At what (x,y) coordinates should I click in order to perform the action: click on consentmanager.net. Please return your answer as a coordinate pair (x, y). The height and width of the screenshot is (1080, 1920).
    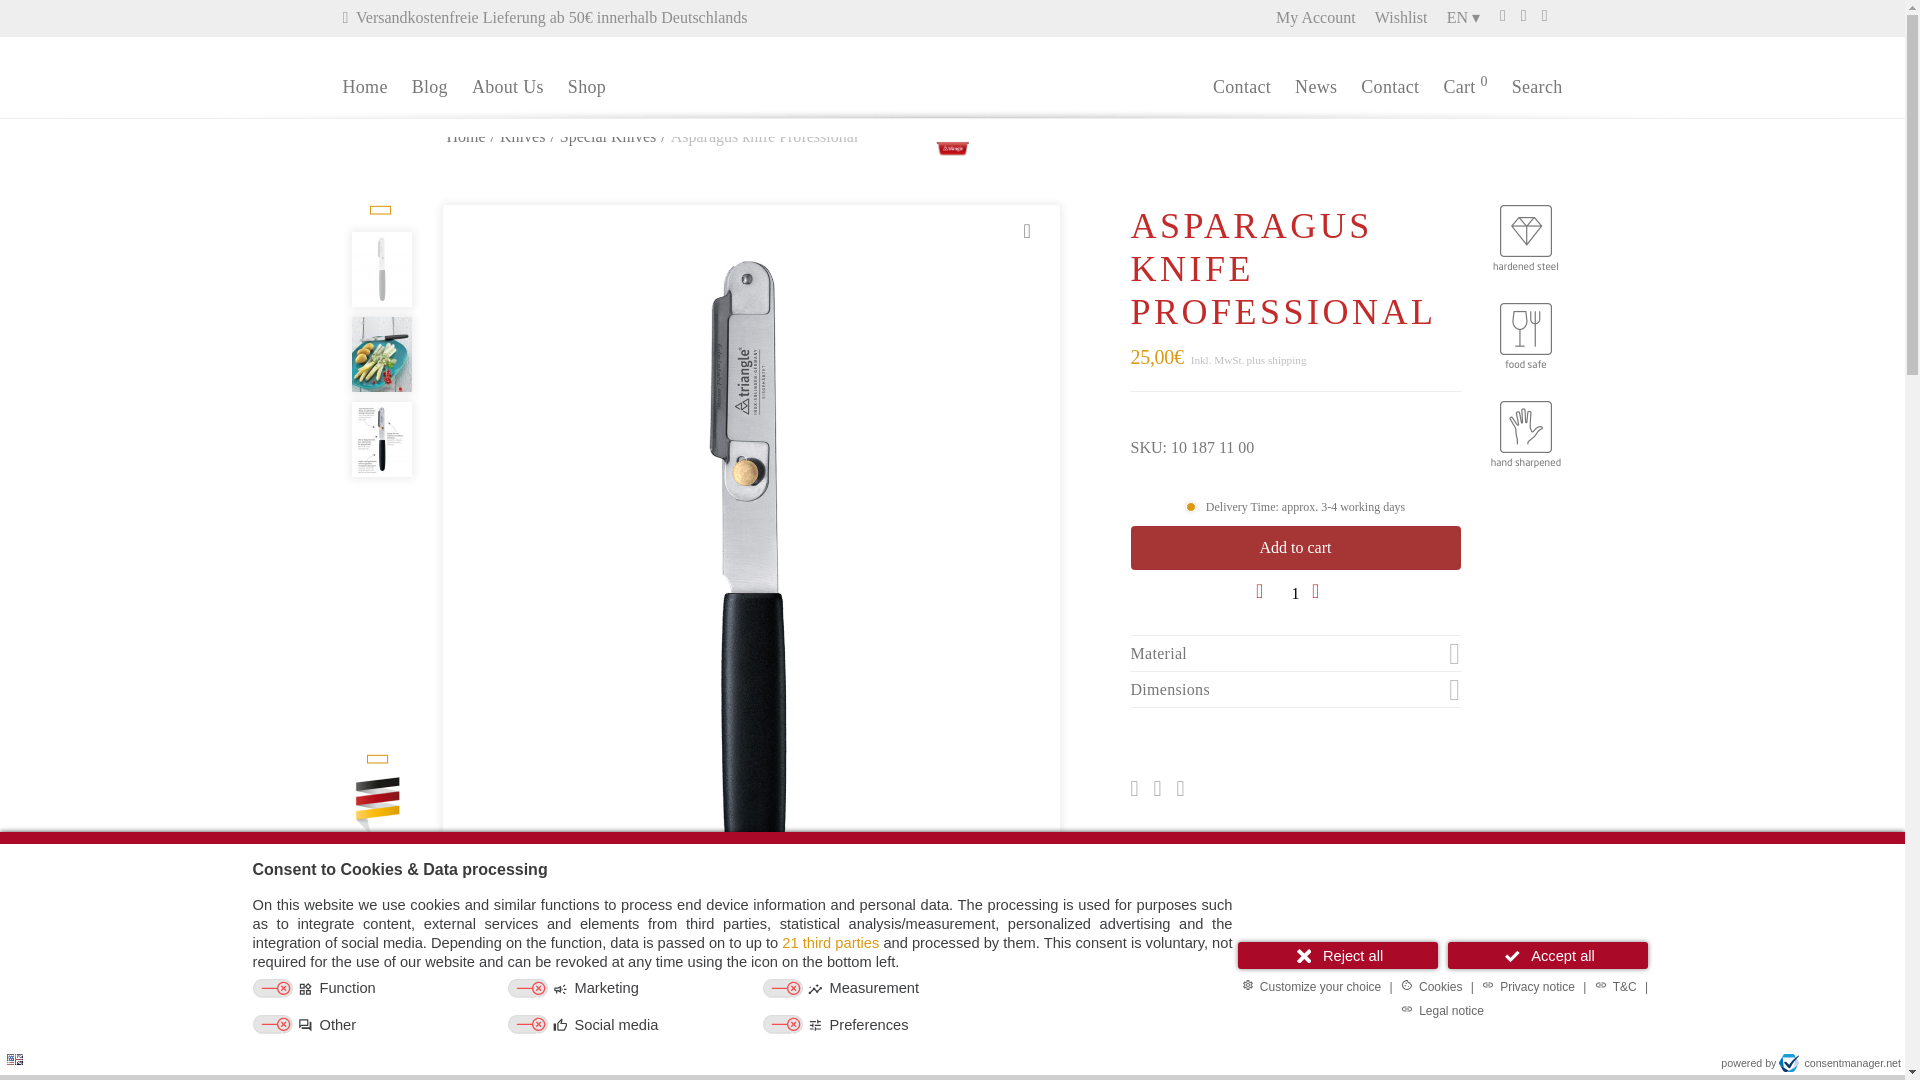
    Looking at the image, I should click on (1840, 1063).